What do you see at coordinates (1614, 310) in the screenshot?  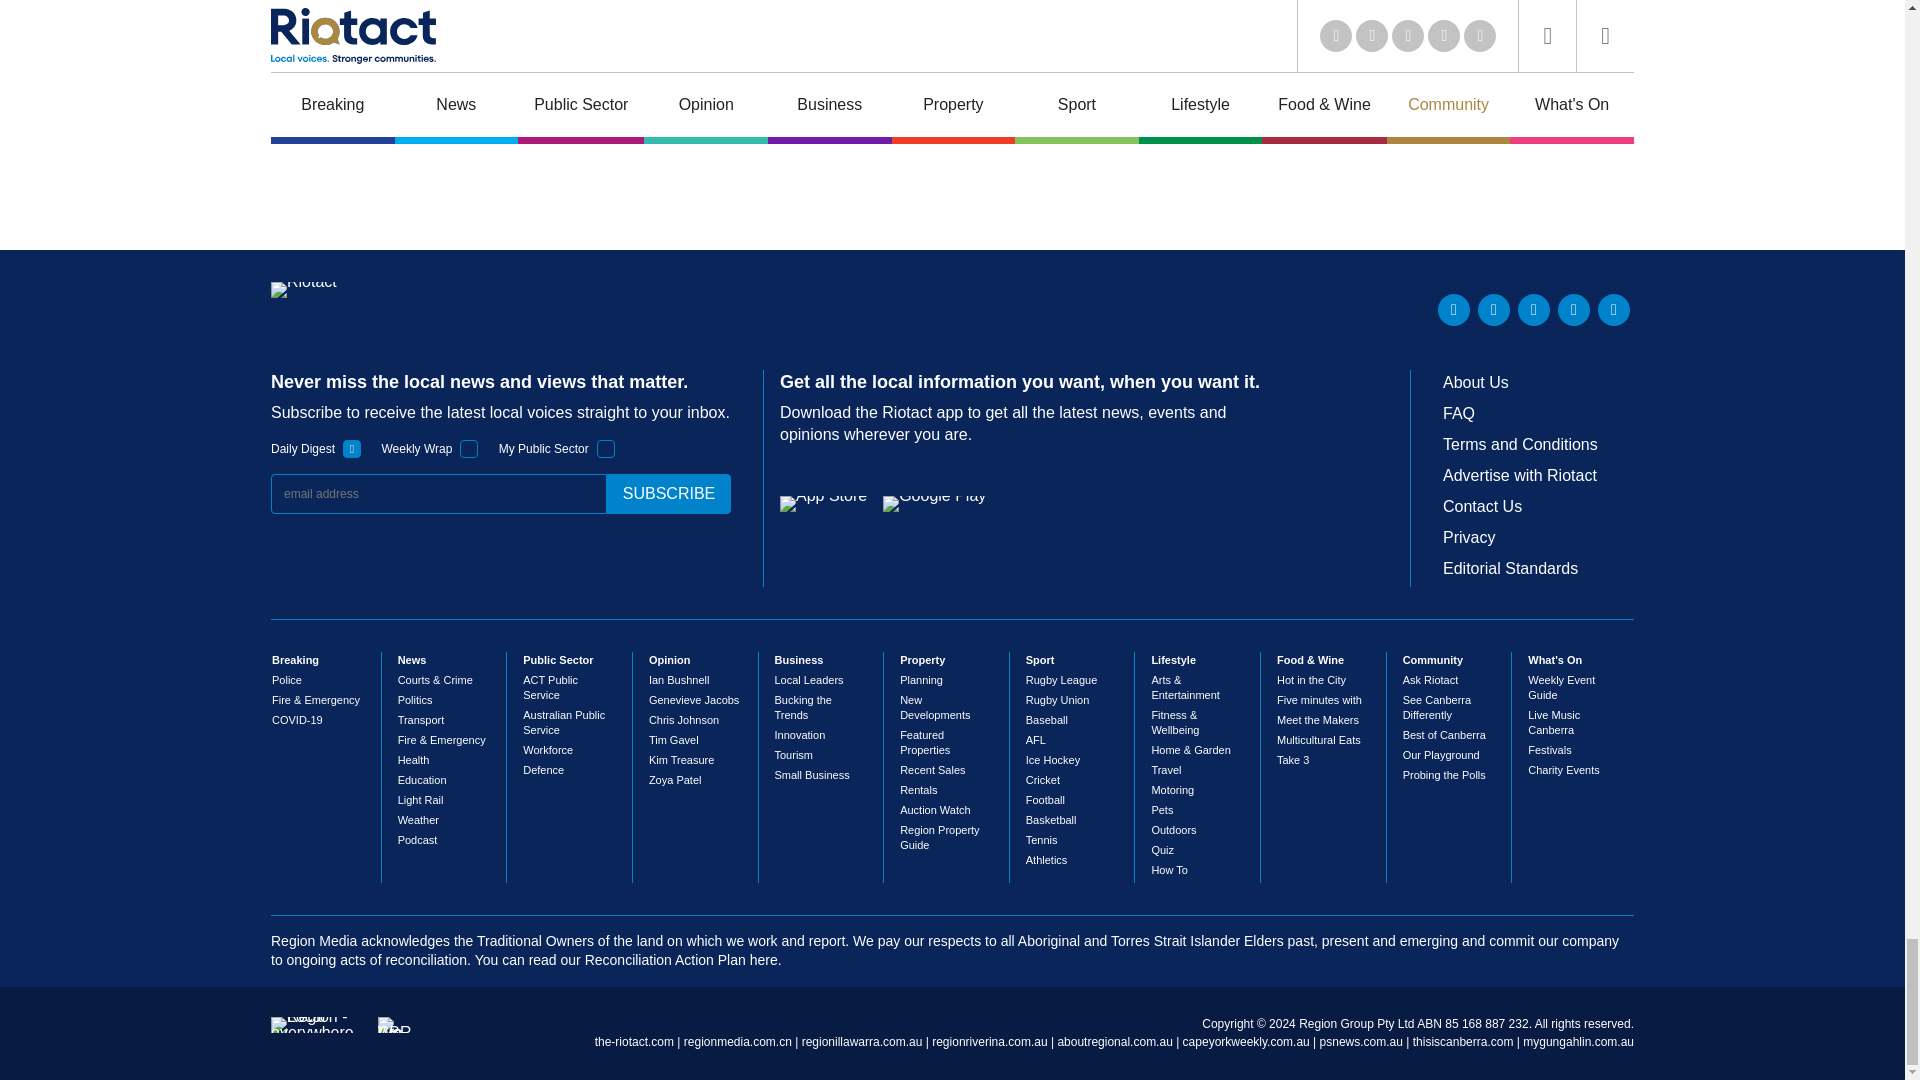 I see `Instagram` at bounding box center [1614, 310].